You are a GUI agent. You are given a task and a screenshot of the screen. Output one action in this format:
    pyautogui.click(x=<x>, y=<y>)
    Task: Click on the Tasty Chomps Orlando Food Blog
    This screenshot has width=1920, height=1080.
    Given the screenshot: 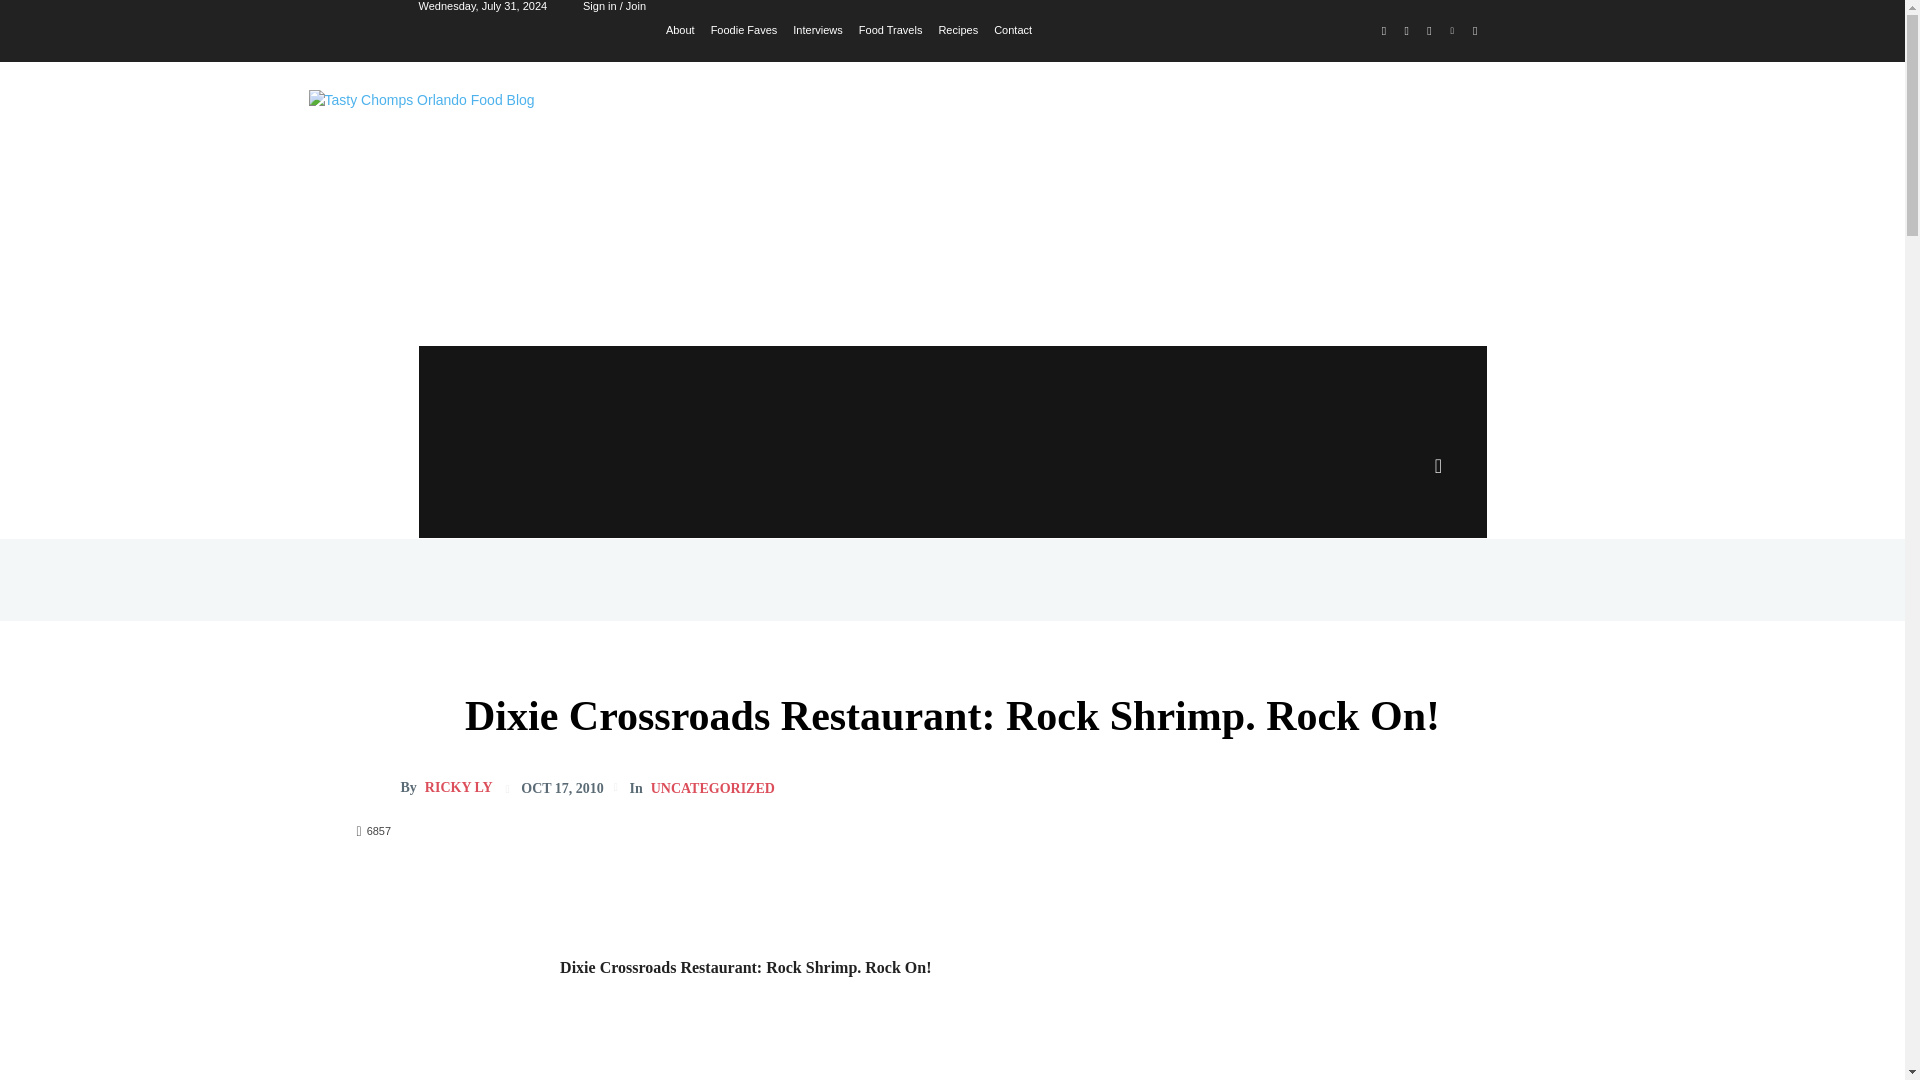 What is the action you would take?
    pyautogui.click(x=580, y=180)
    